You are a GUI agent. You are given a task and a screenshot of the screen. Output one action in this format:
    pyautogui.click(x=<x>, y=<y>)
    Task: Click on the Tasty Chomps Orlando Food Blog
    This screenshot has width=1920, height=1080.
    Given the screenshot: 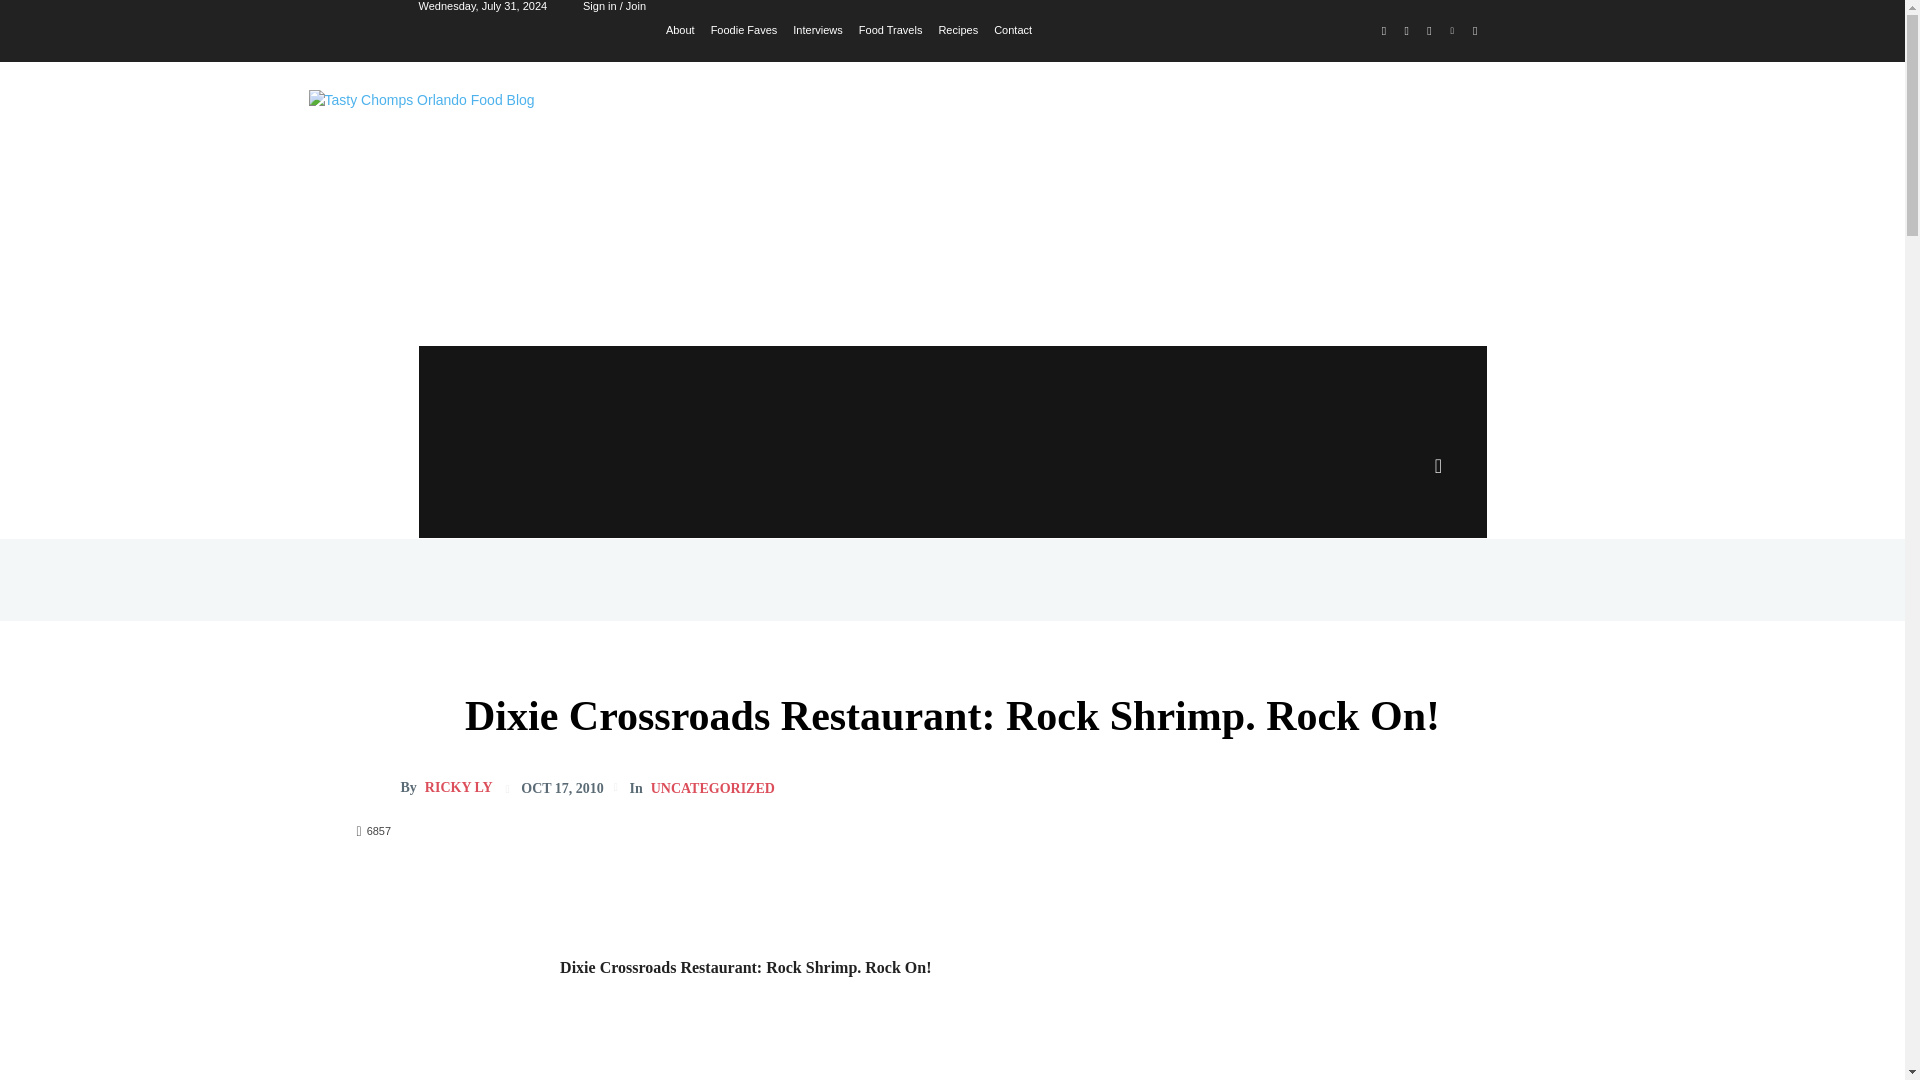 What is the action you would take?
    pyautogui.click(x=580, y=180)
    